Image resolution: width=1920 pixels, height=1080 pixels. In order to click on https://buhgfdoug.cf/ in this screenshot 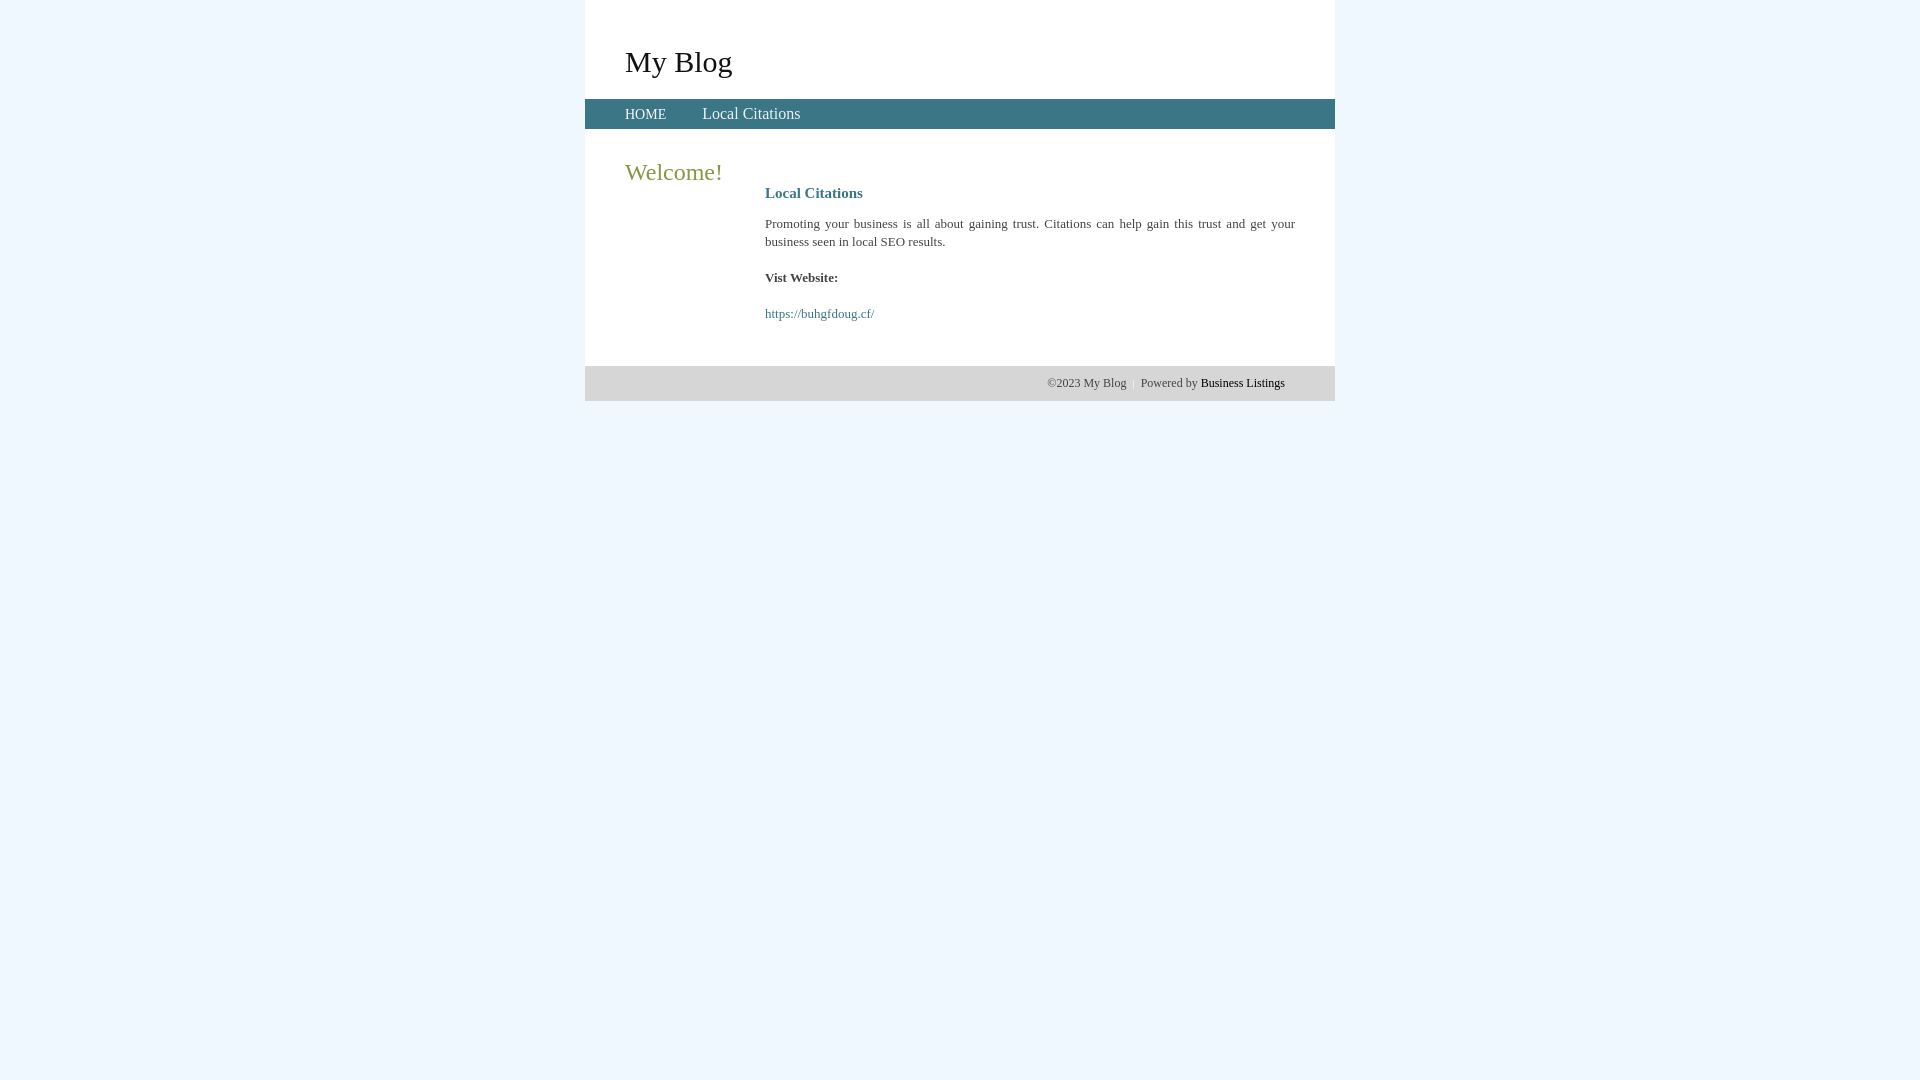, I will do `click(820, 314)`.